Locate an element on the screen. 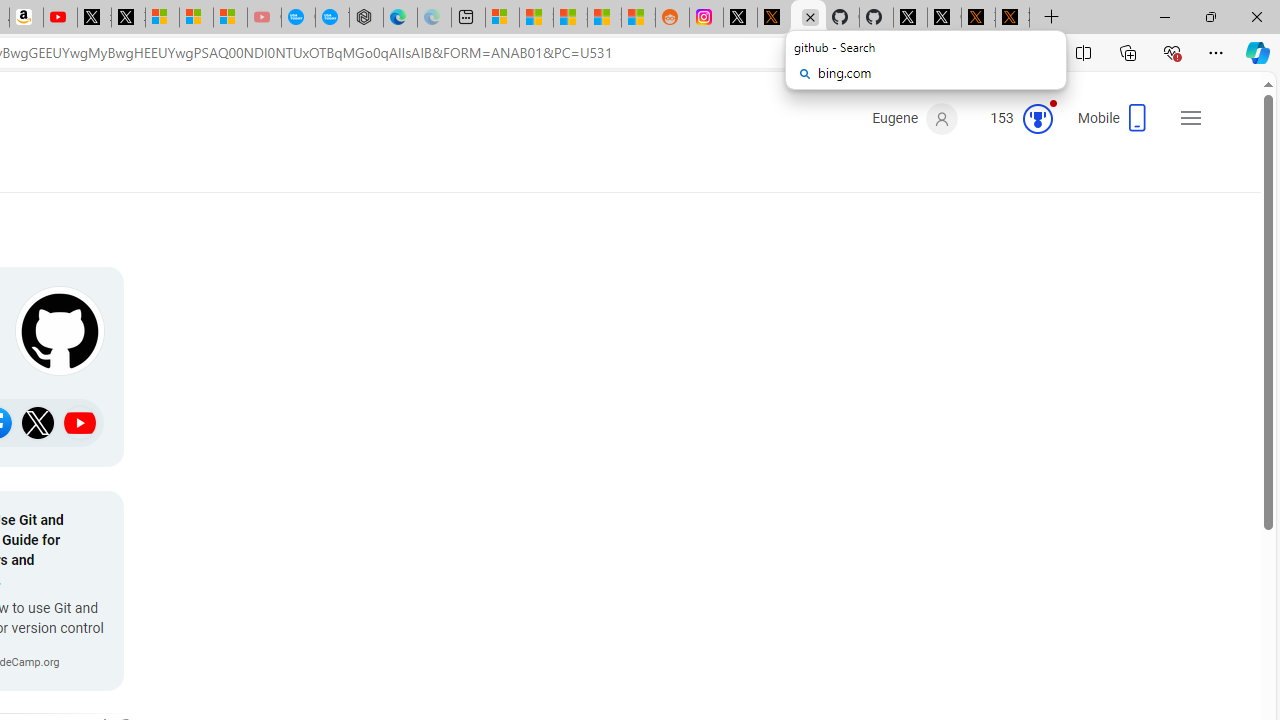 The image size is (1280, 720). X is located at coordinates (128, 18).